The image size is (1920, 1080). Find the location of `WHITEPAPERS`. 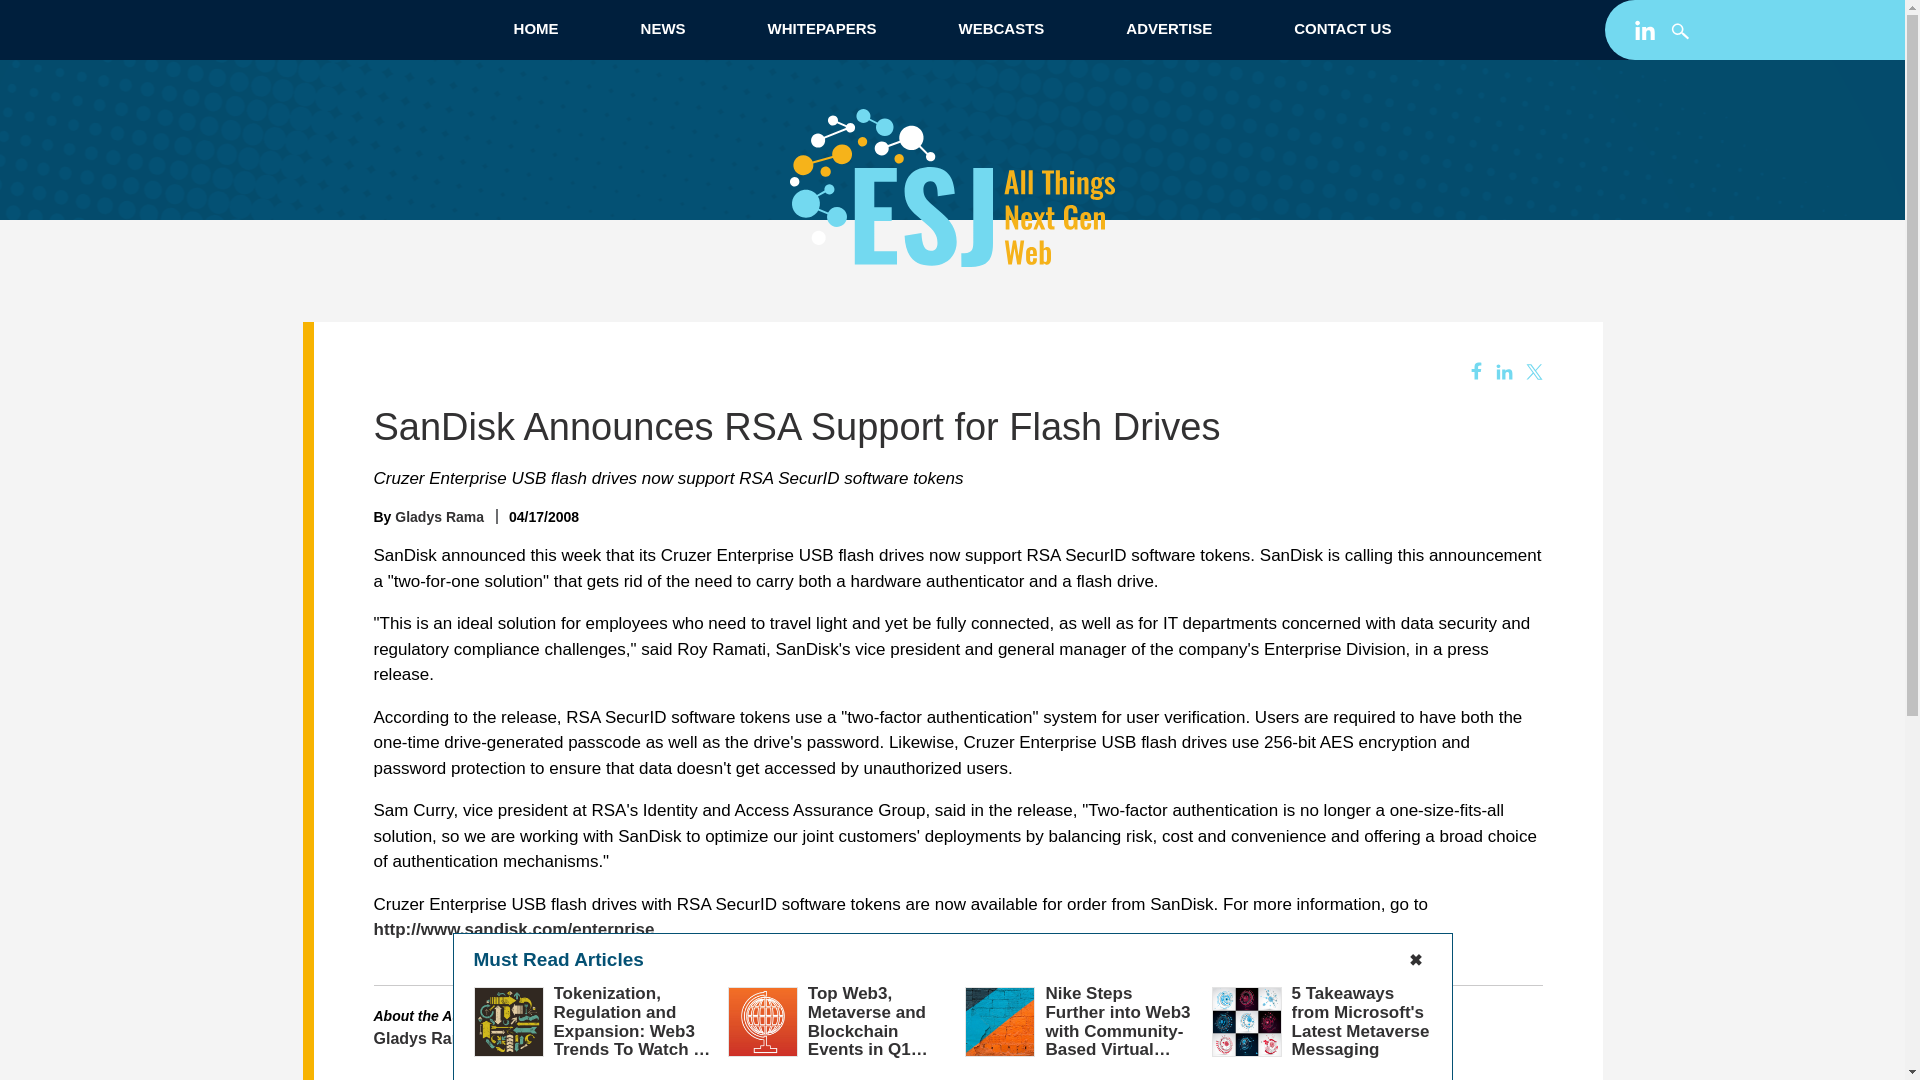

WHITEPAPERS is located at coordinates (822, 28).